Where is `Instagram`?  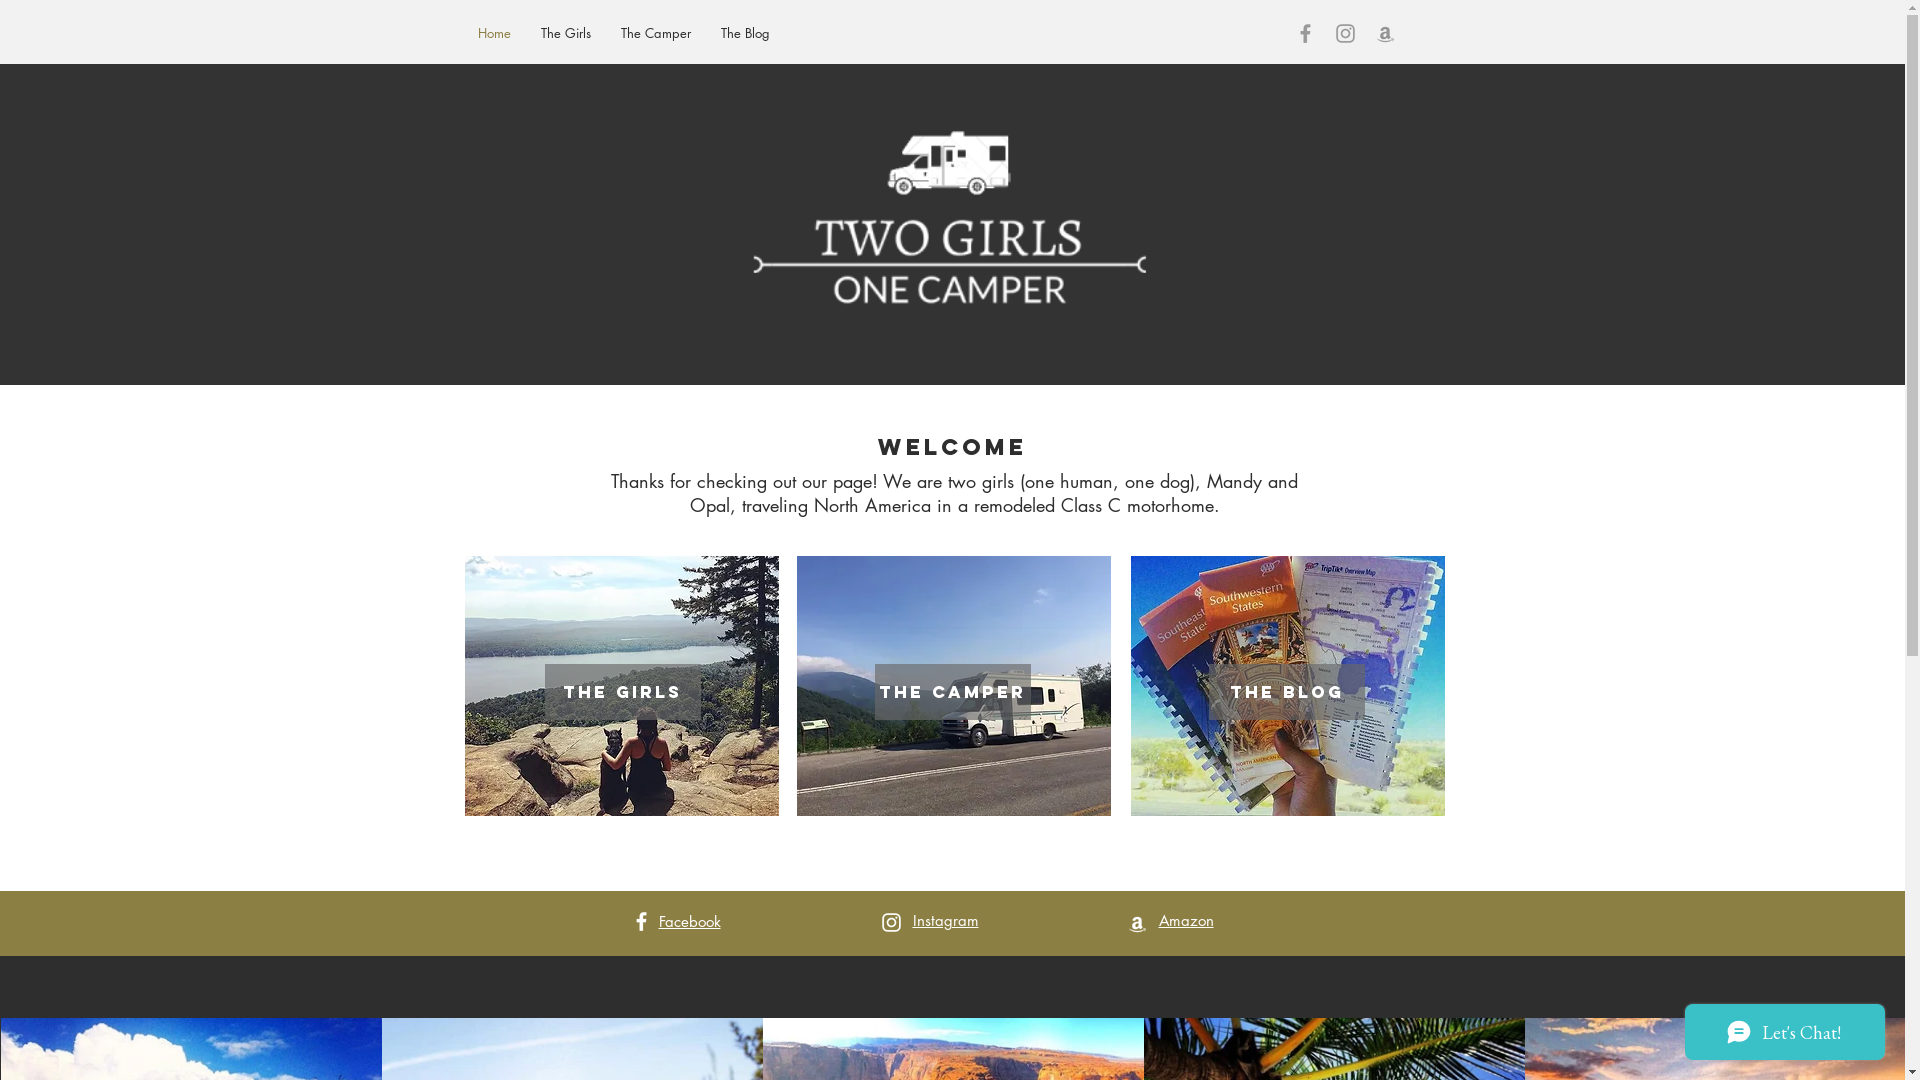
Instagram is located at coordinates (945, 920).